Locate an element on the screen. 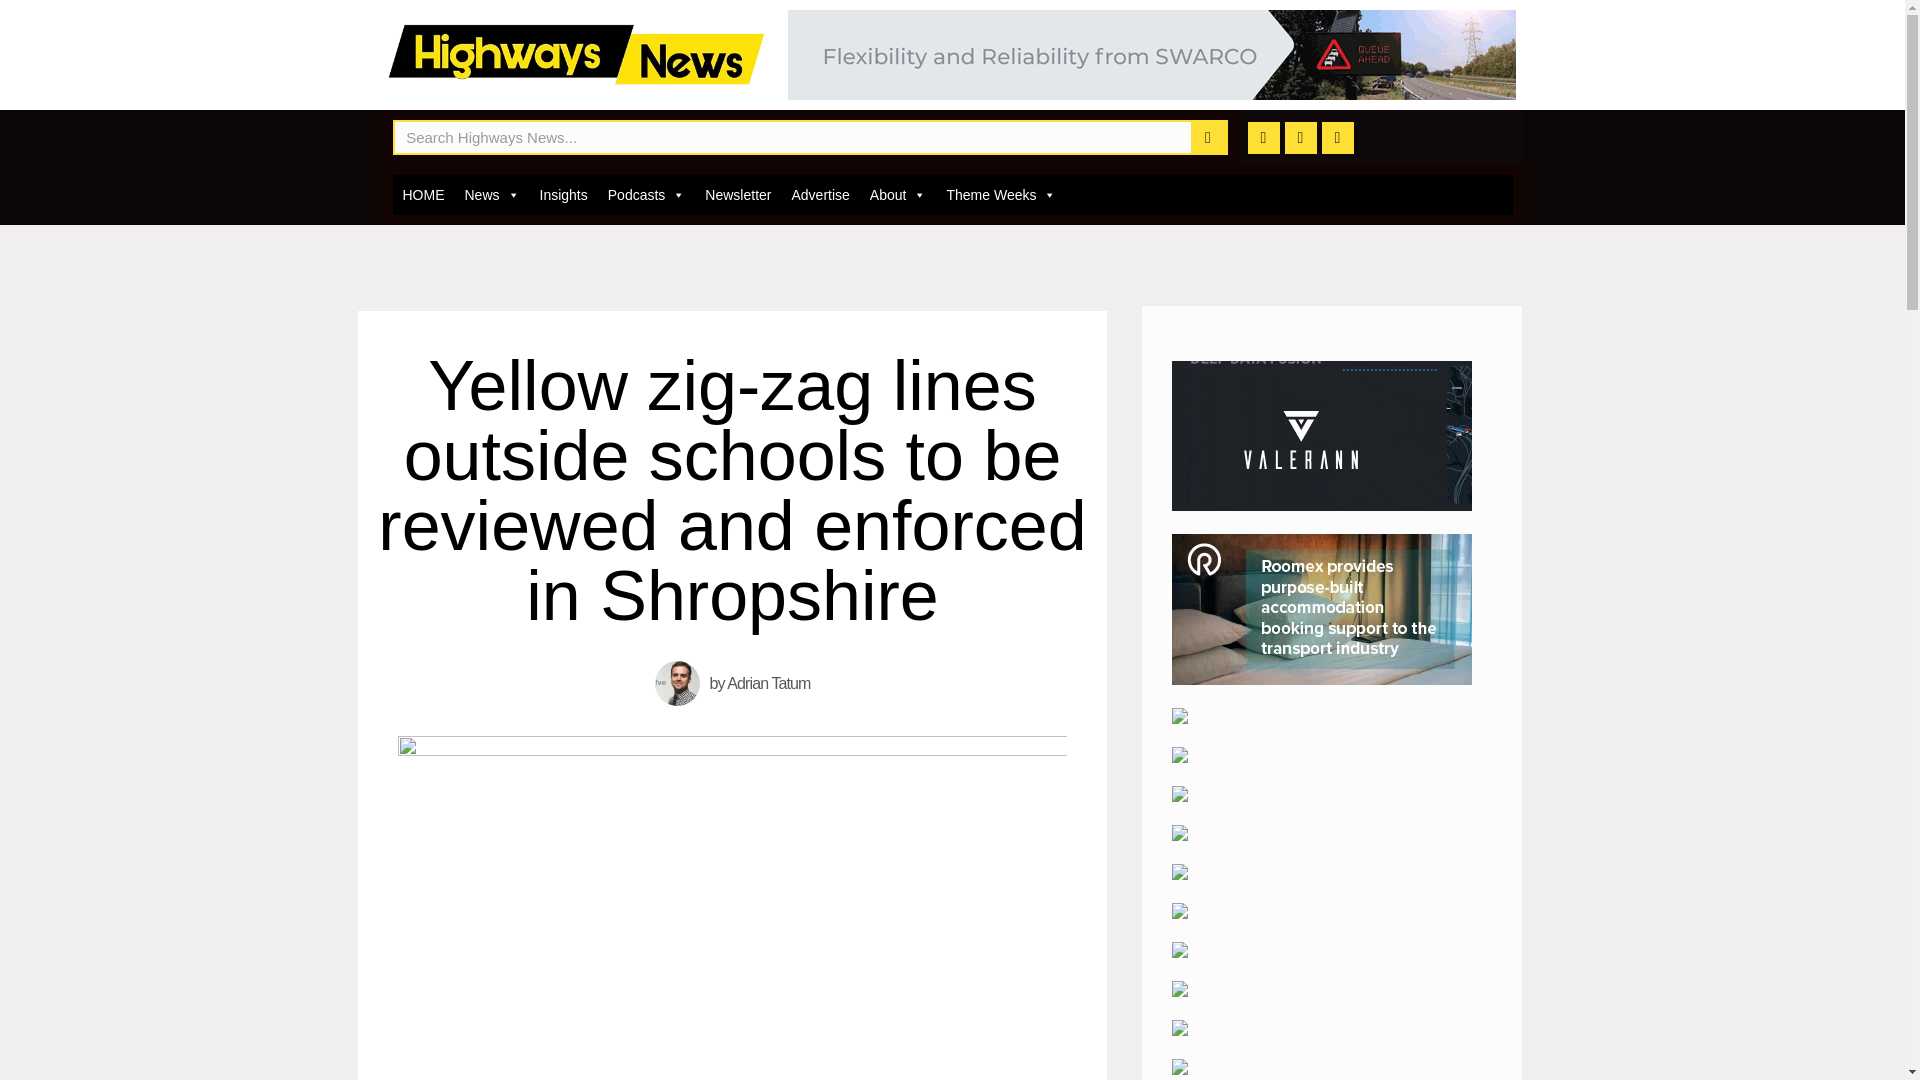 The width and height of the screenshot is (1920, 1080). News is located at coordinates (491, 194).